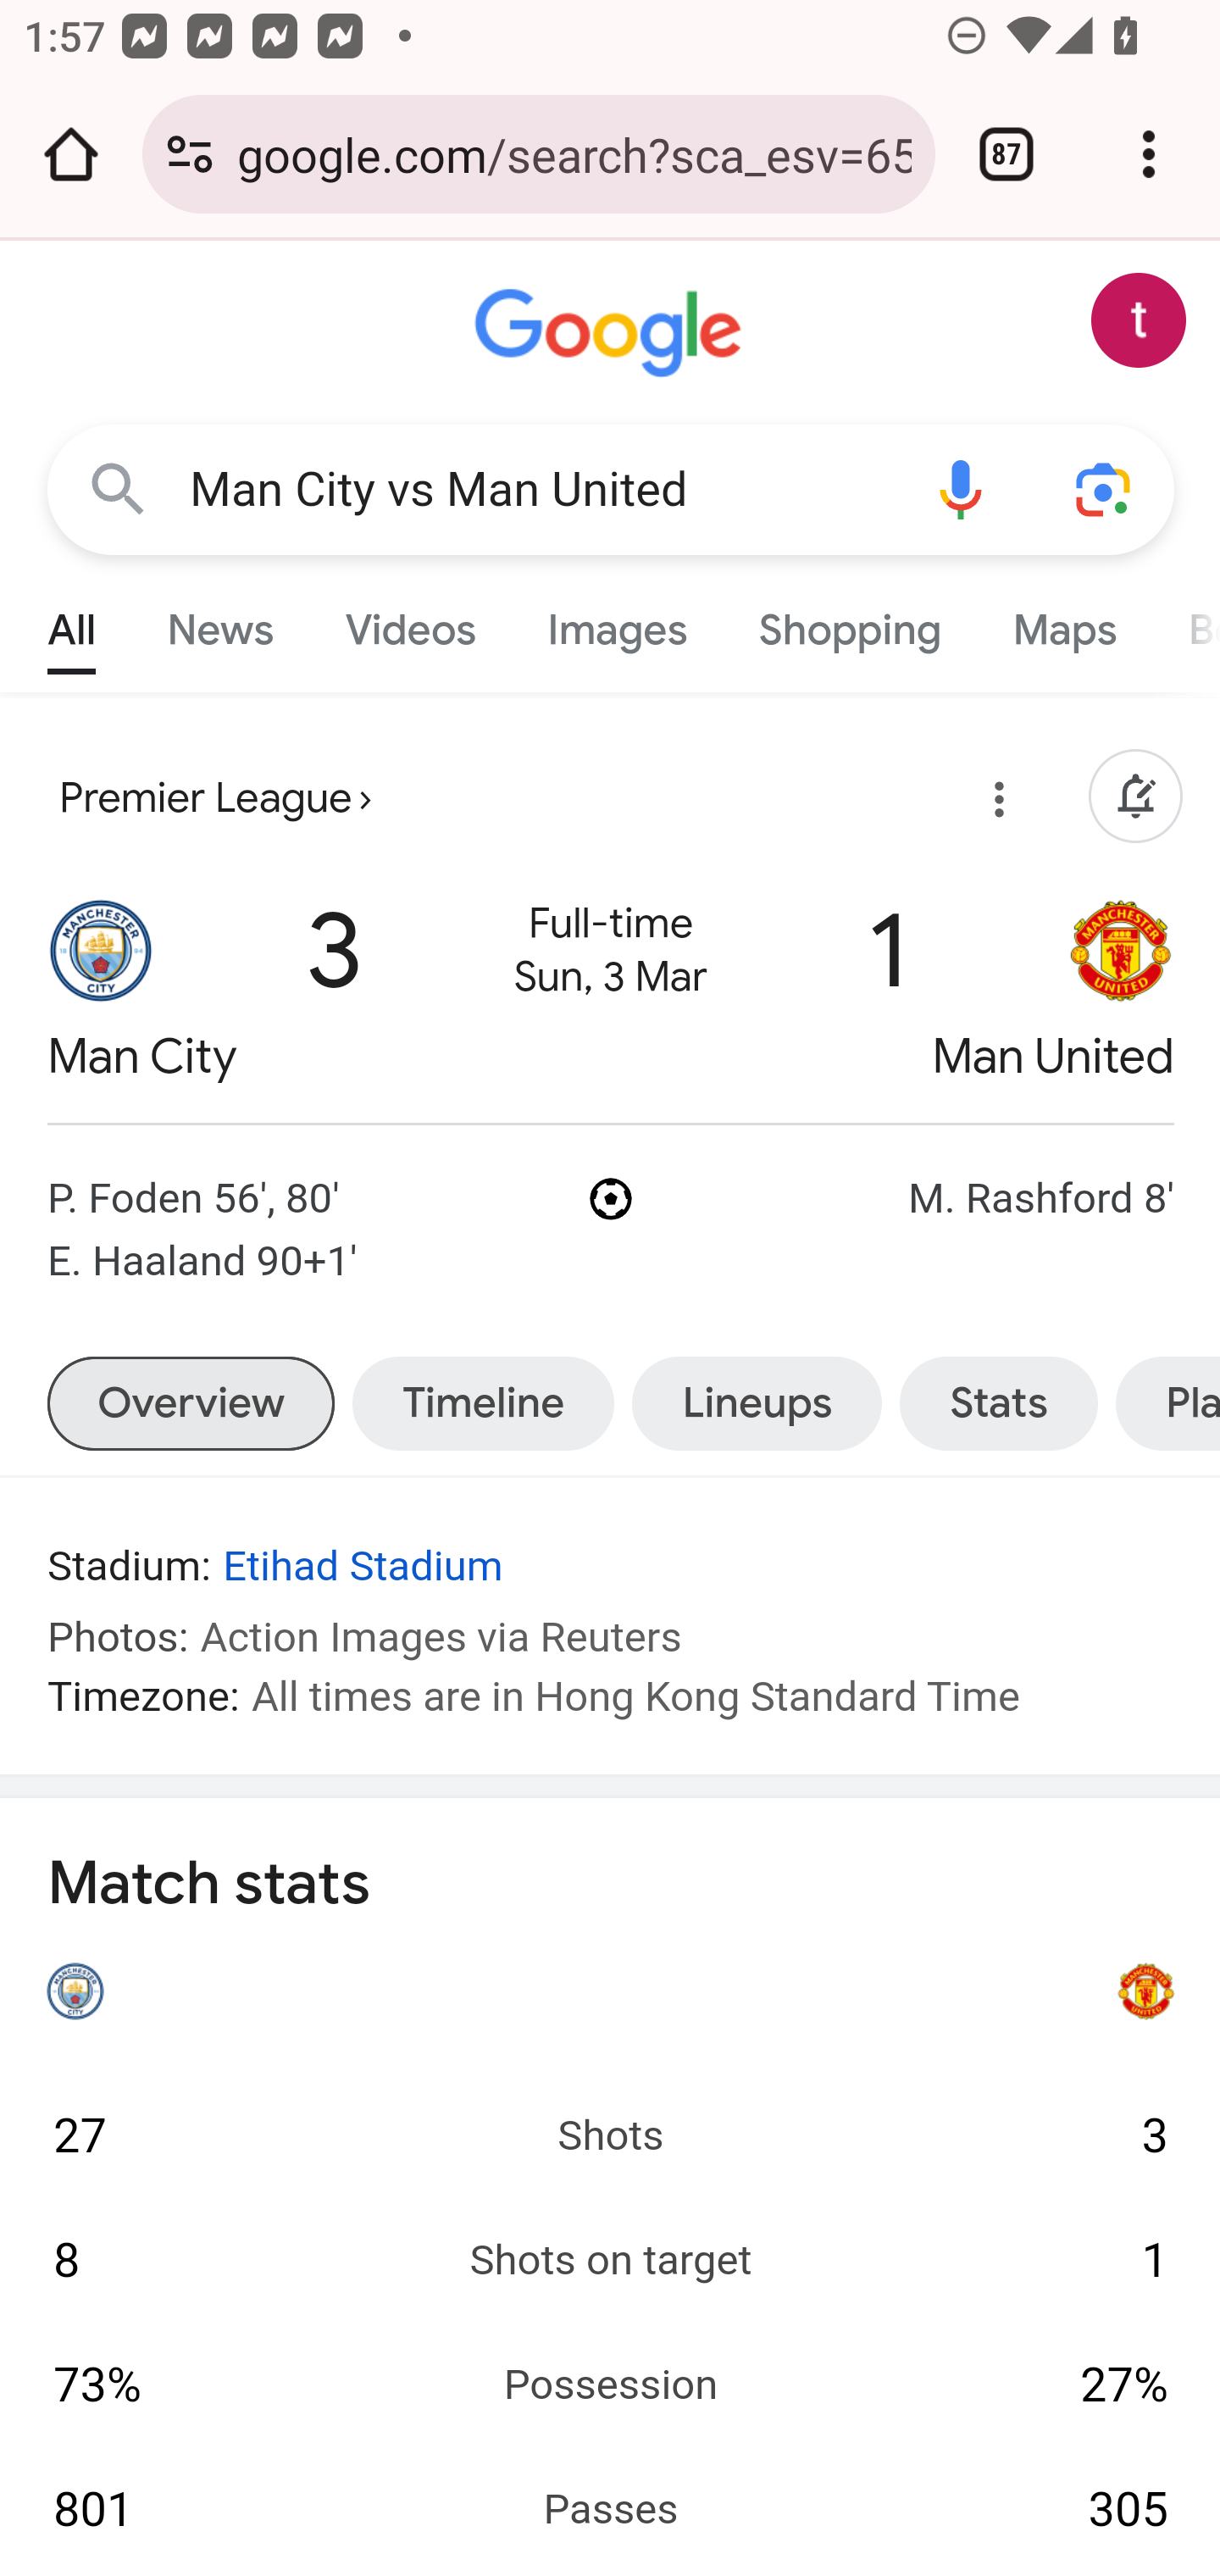 The width and height of the screenshot is (1220, 2576). What do you see at coordinates (617, 622) in the screenshot?
I see `Images` at bounding box center [617, 622].